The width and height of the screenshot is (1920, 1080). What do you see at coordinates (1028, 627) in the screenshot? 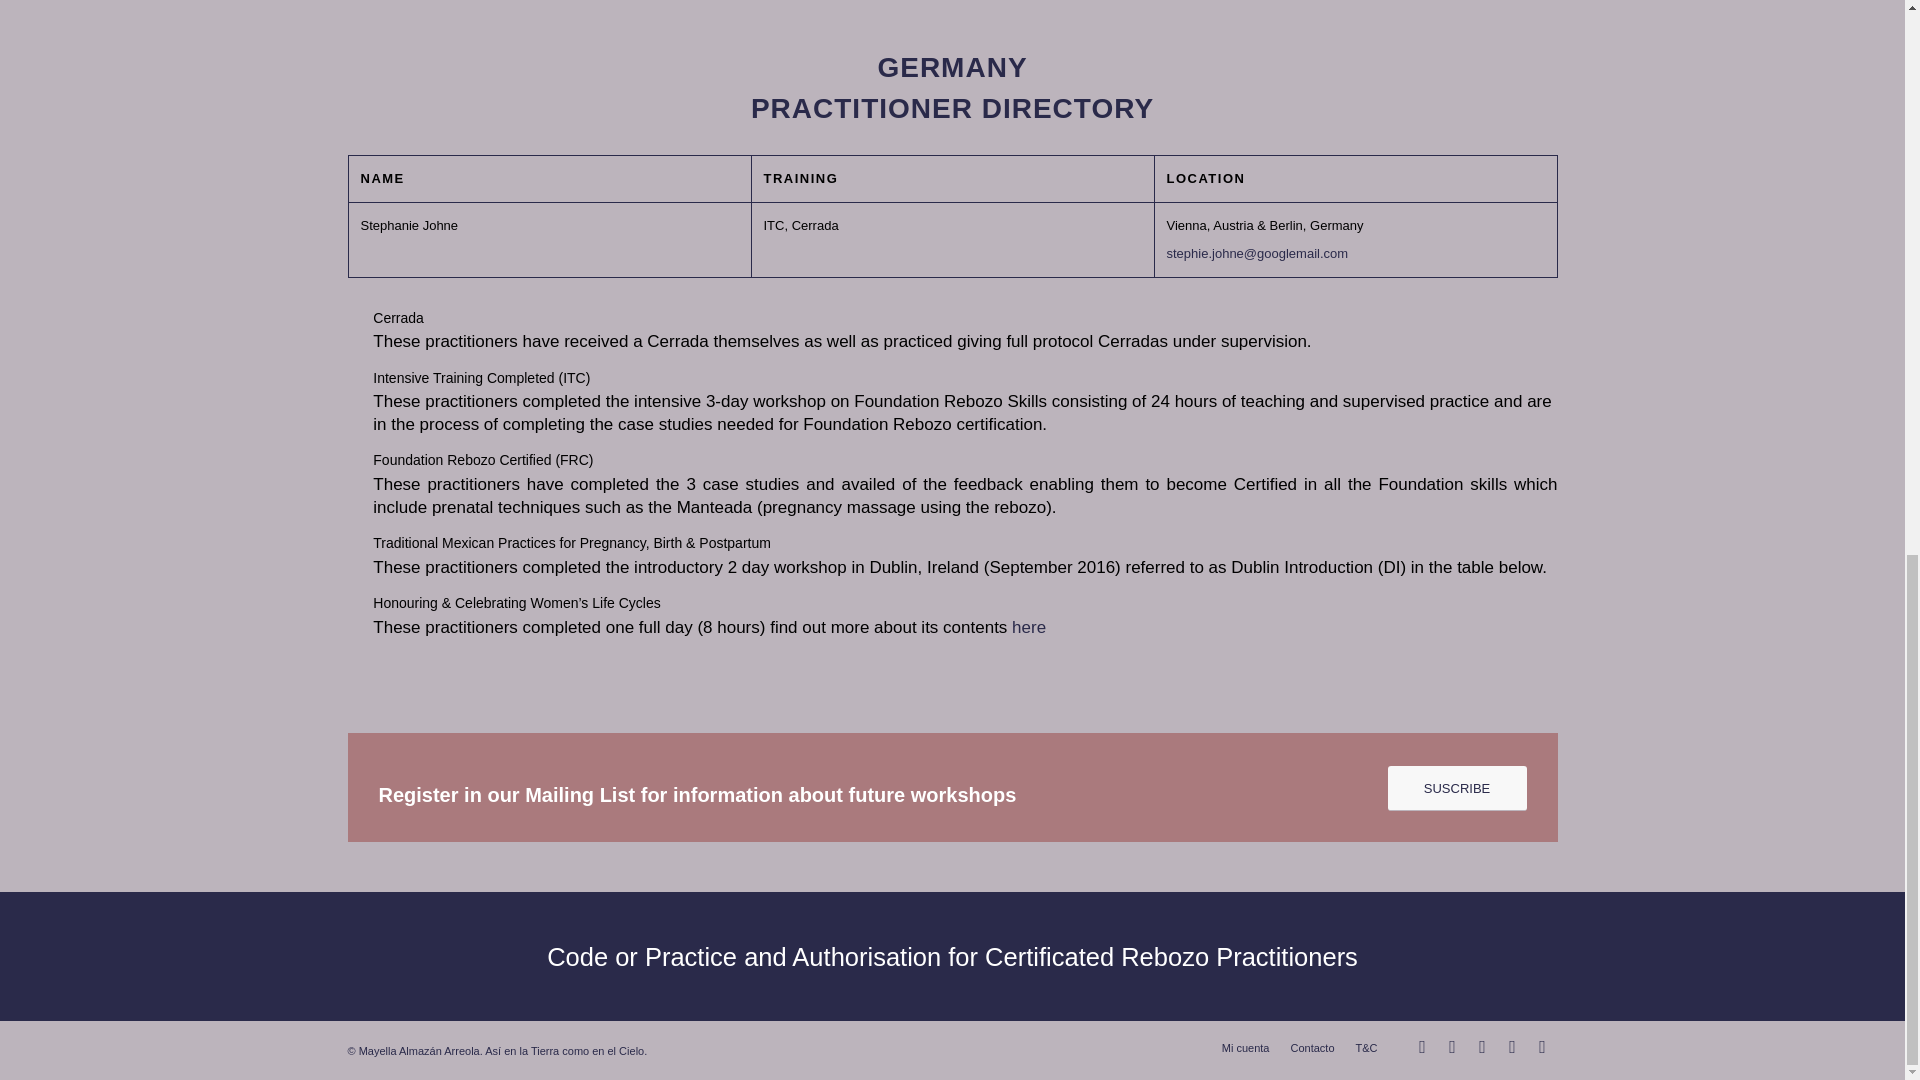
I see `here` at bounding box center [1028, 627].